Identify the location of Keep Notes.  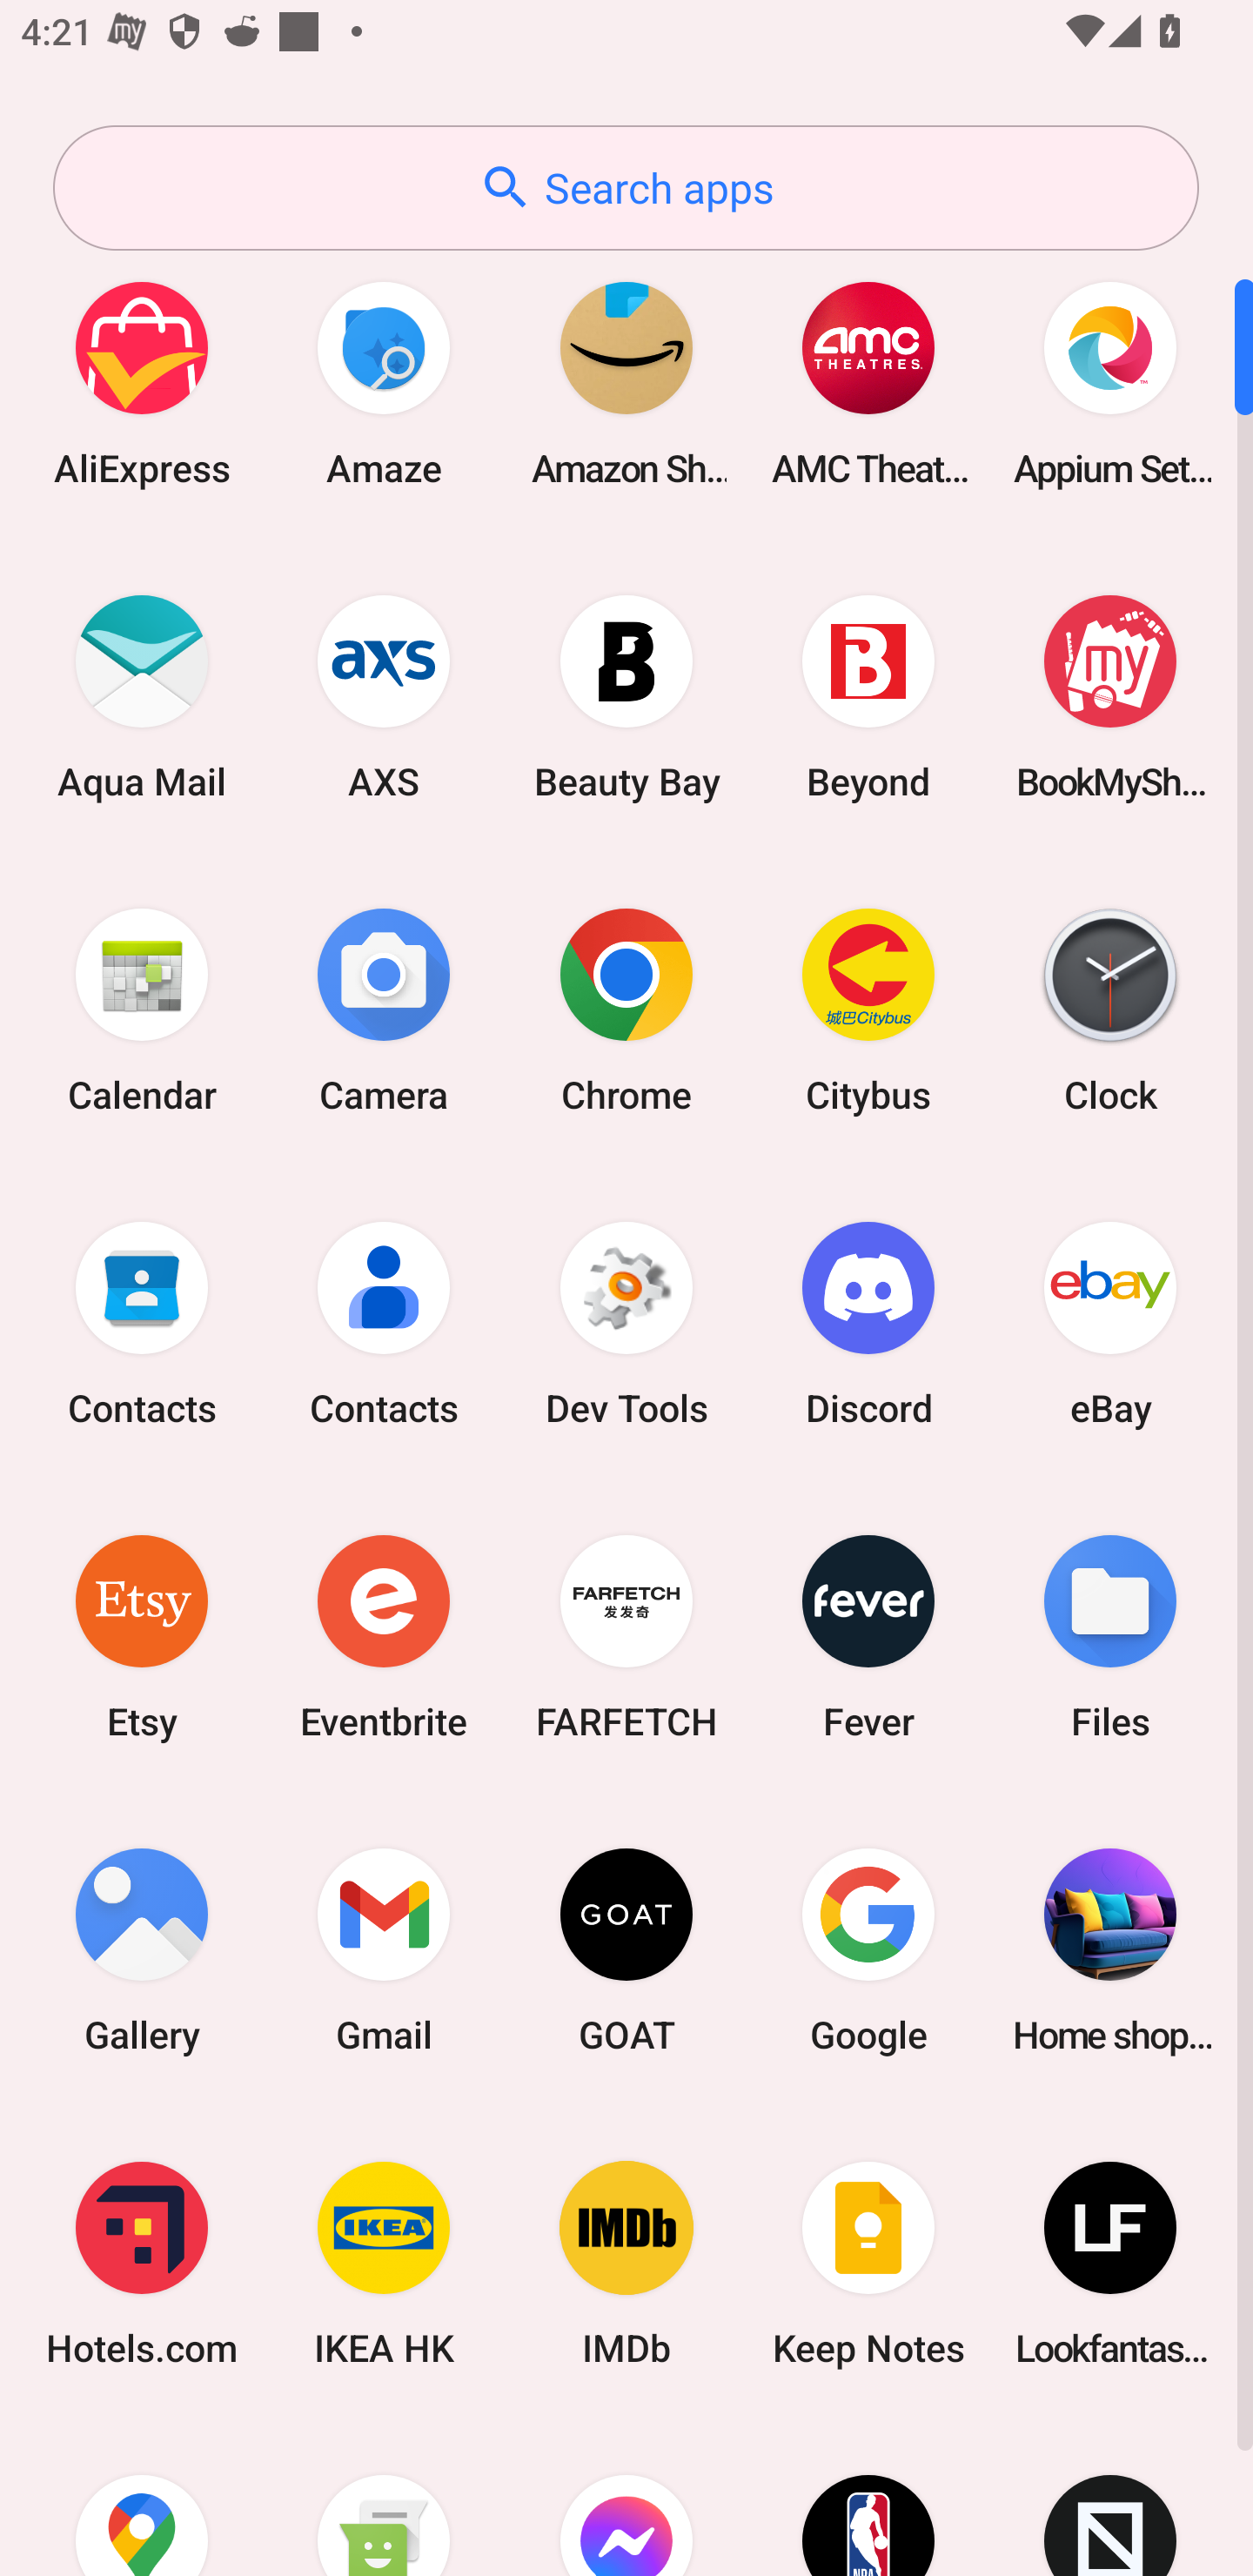
(868, 2264).